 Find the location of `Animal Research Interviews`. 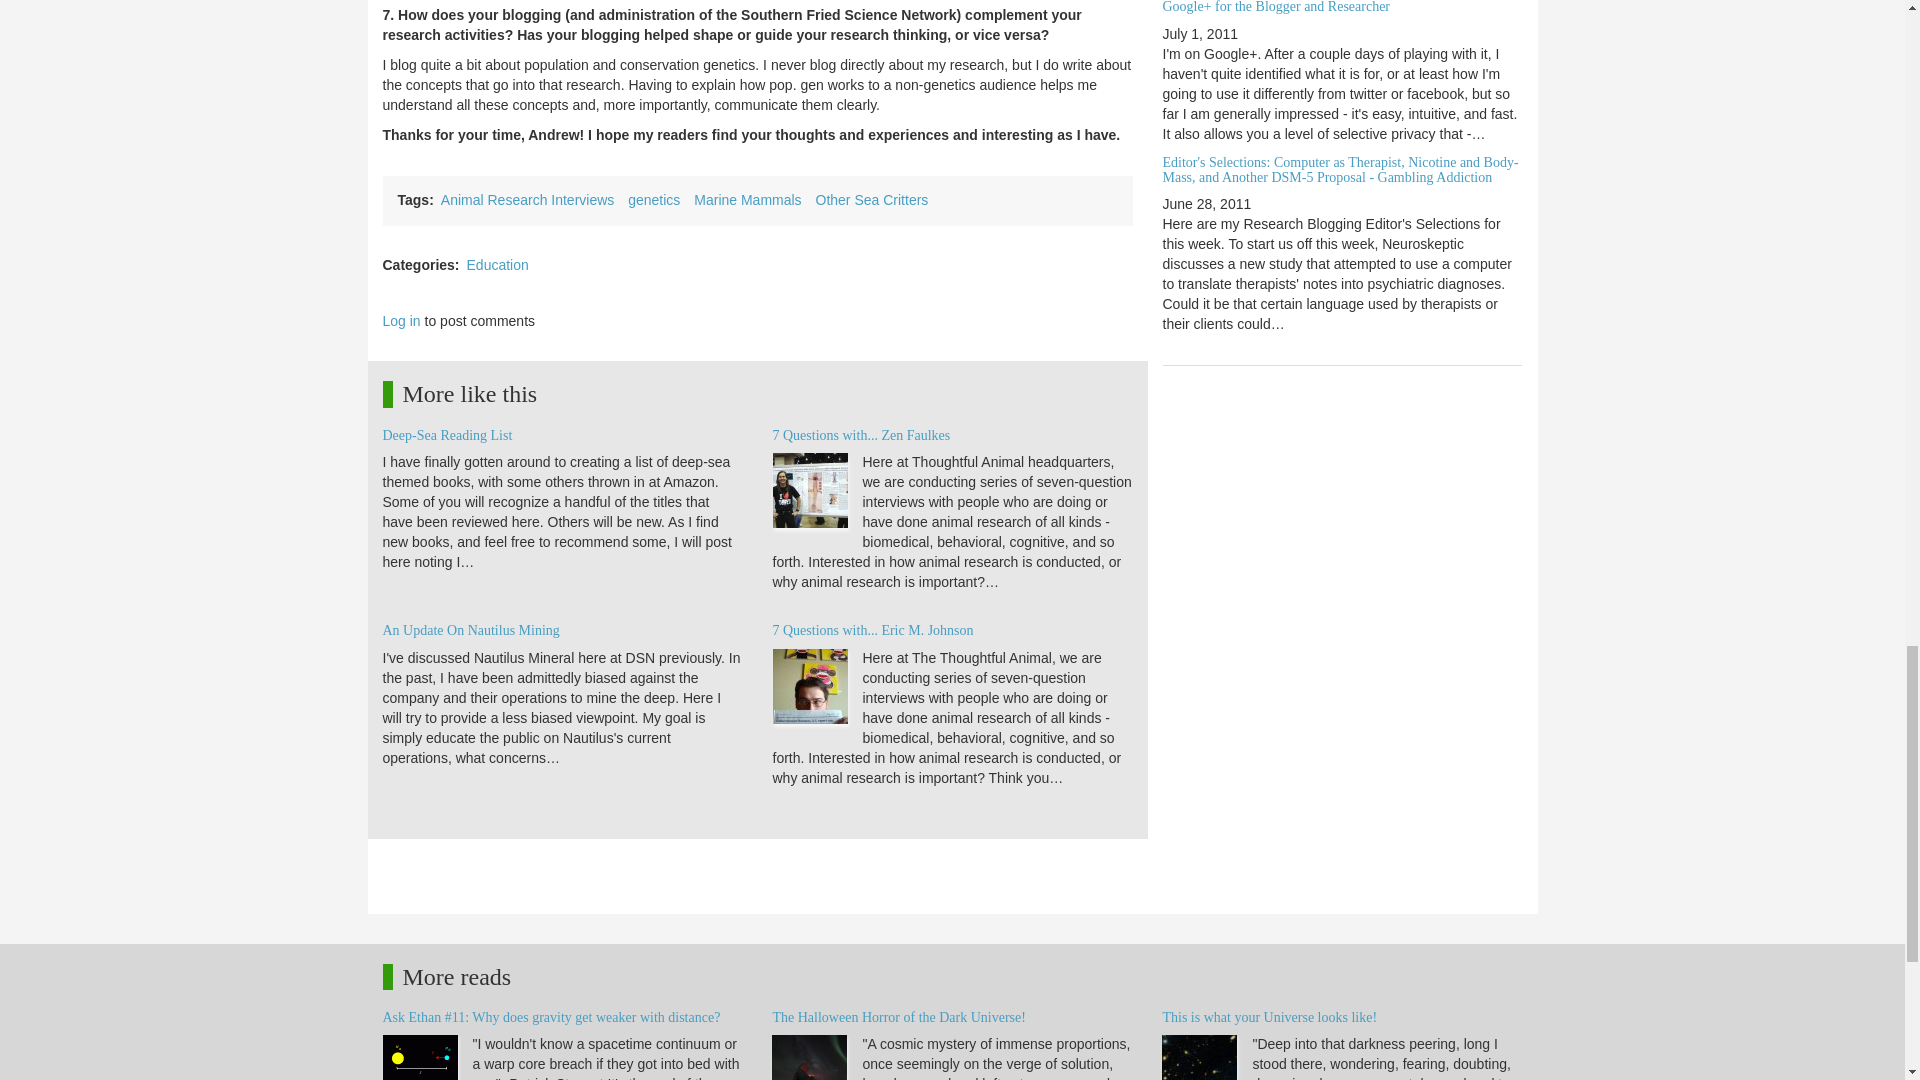

Animal Research Interviews is located at coordinates (528, 200).